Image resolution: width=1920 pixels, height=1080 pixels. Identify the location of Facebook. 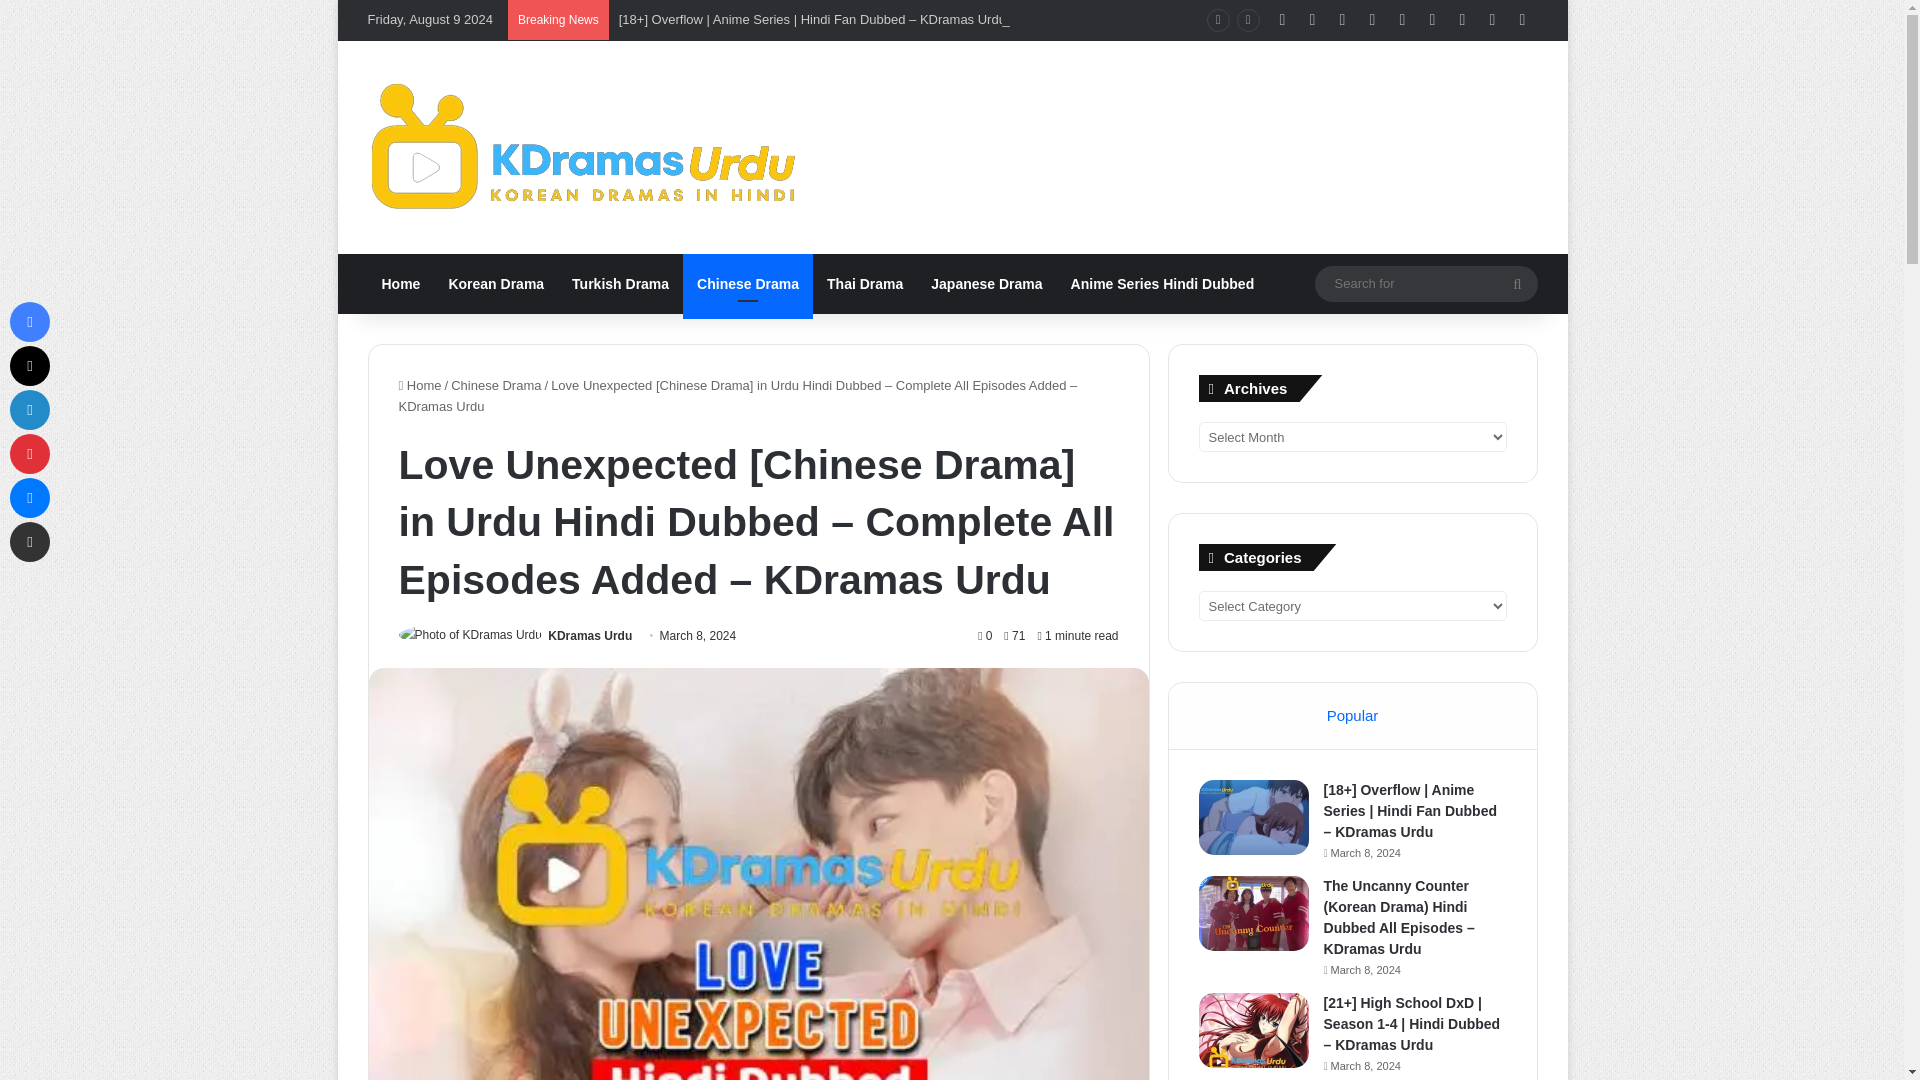
(29, 322).